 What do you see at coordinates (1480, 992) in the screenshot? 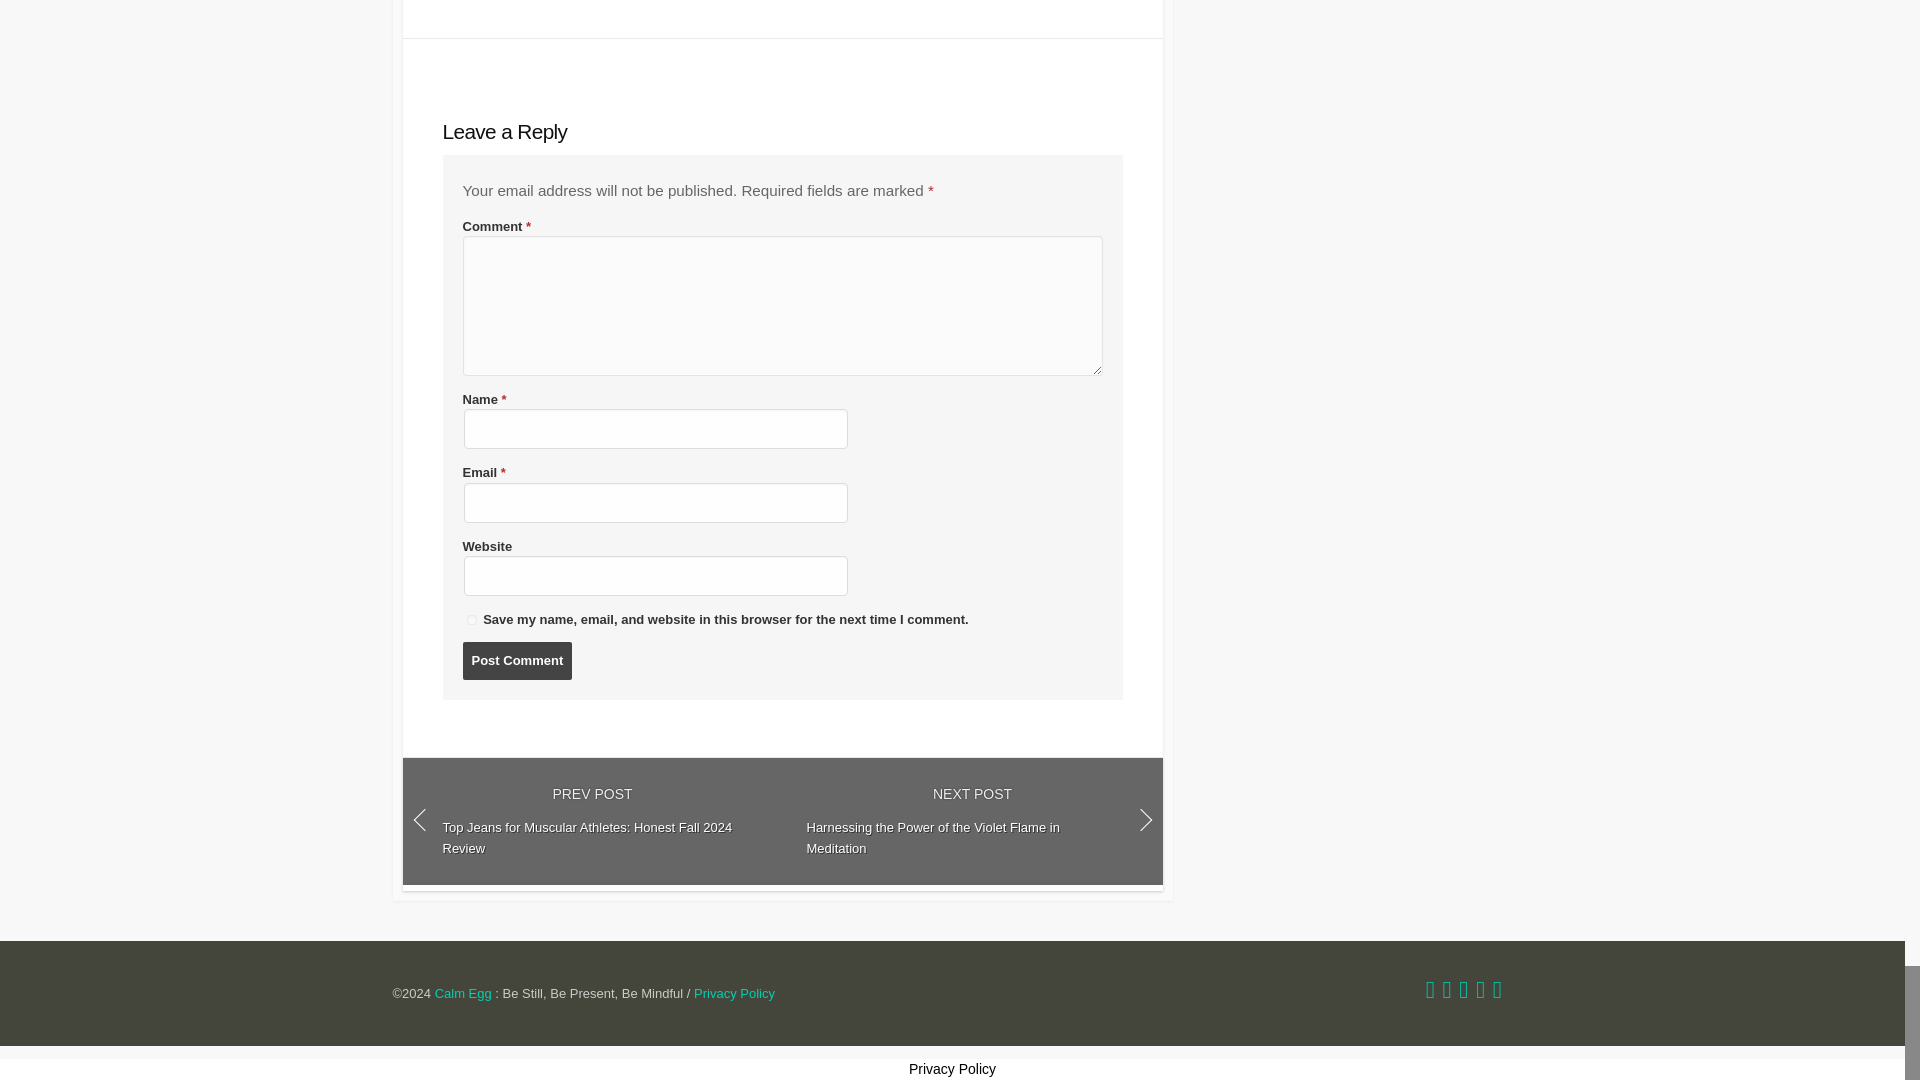
I see `Instagram` at bounding box center [1480, 992].